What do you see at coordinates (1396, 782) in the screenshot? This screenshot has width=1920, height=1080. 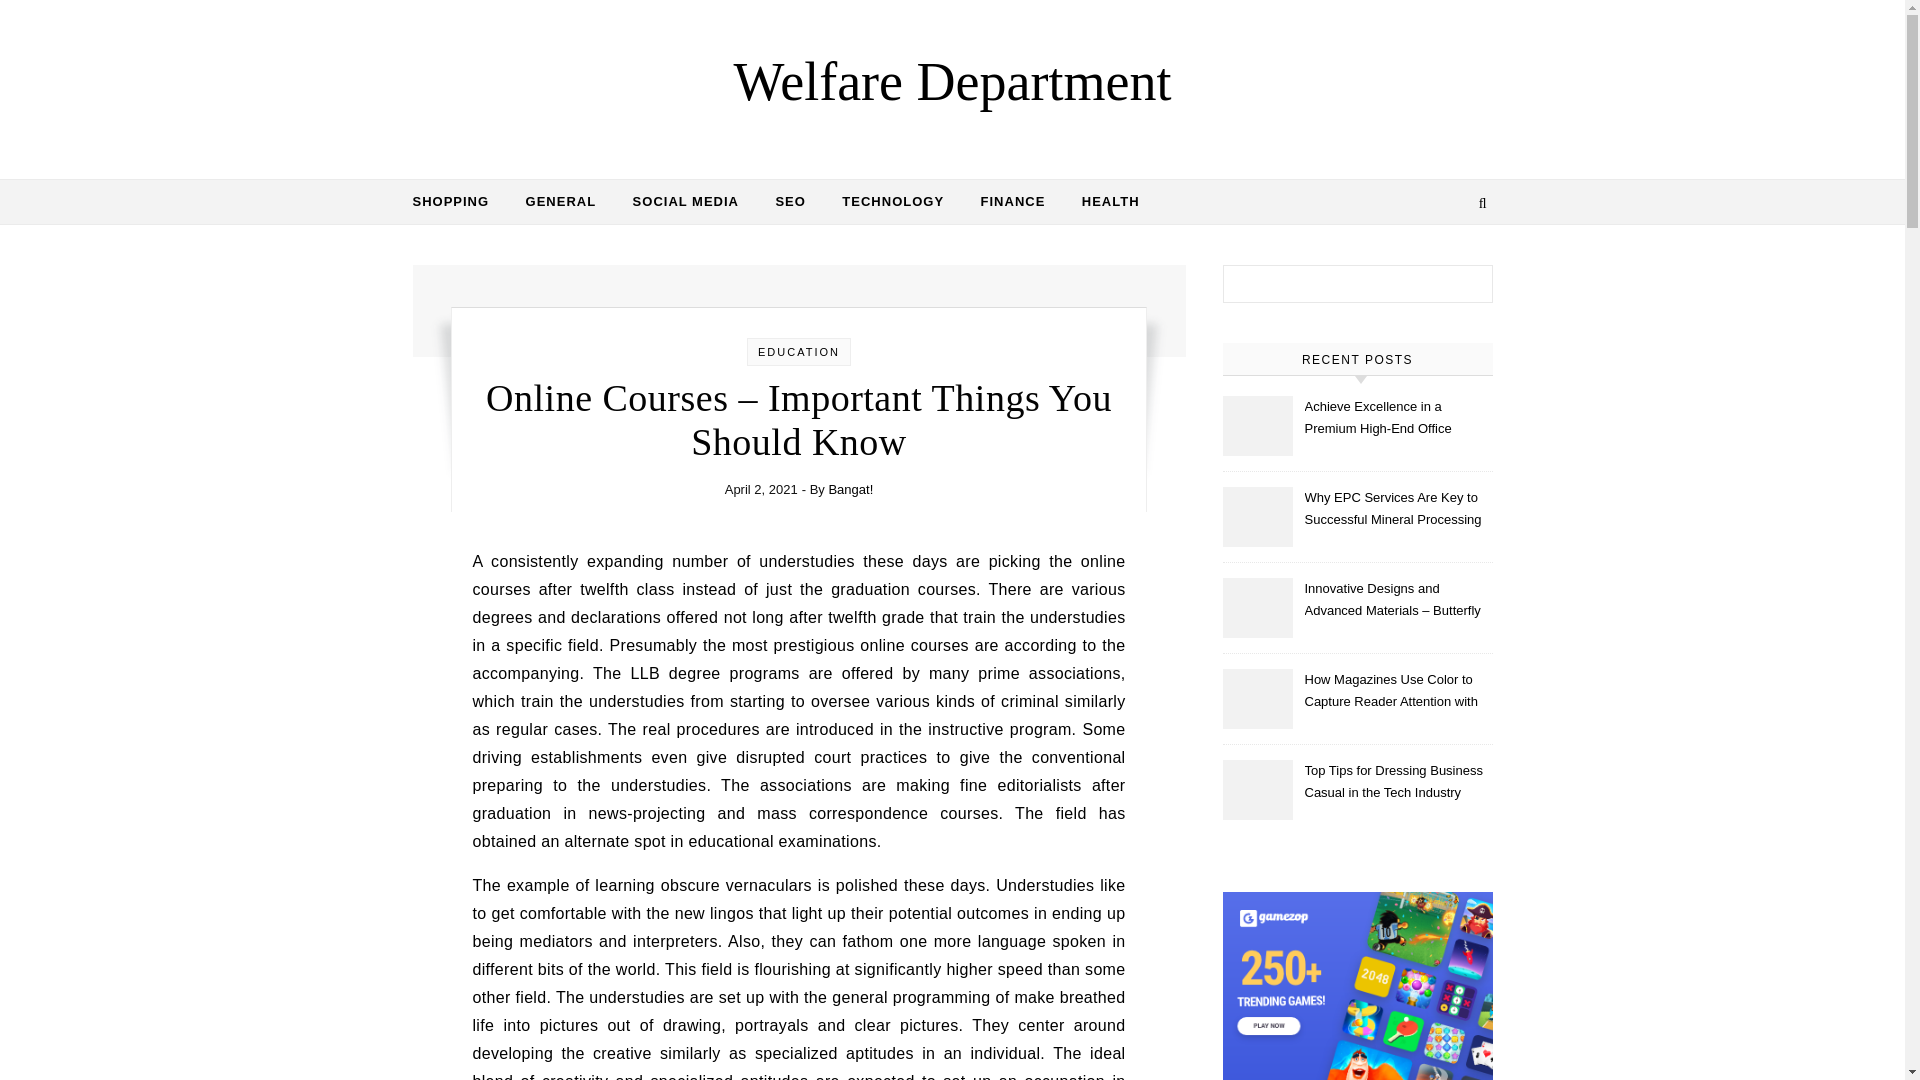 I see `Top Tips for Dressing Business Casual in the Tech Industry` at bounding box center [1396, 782].